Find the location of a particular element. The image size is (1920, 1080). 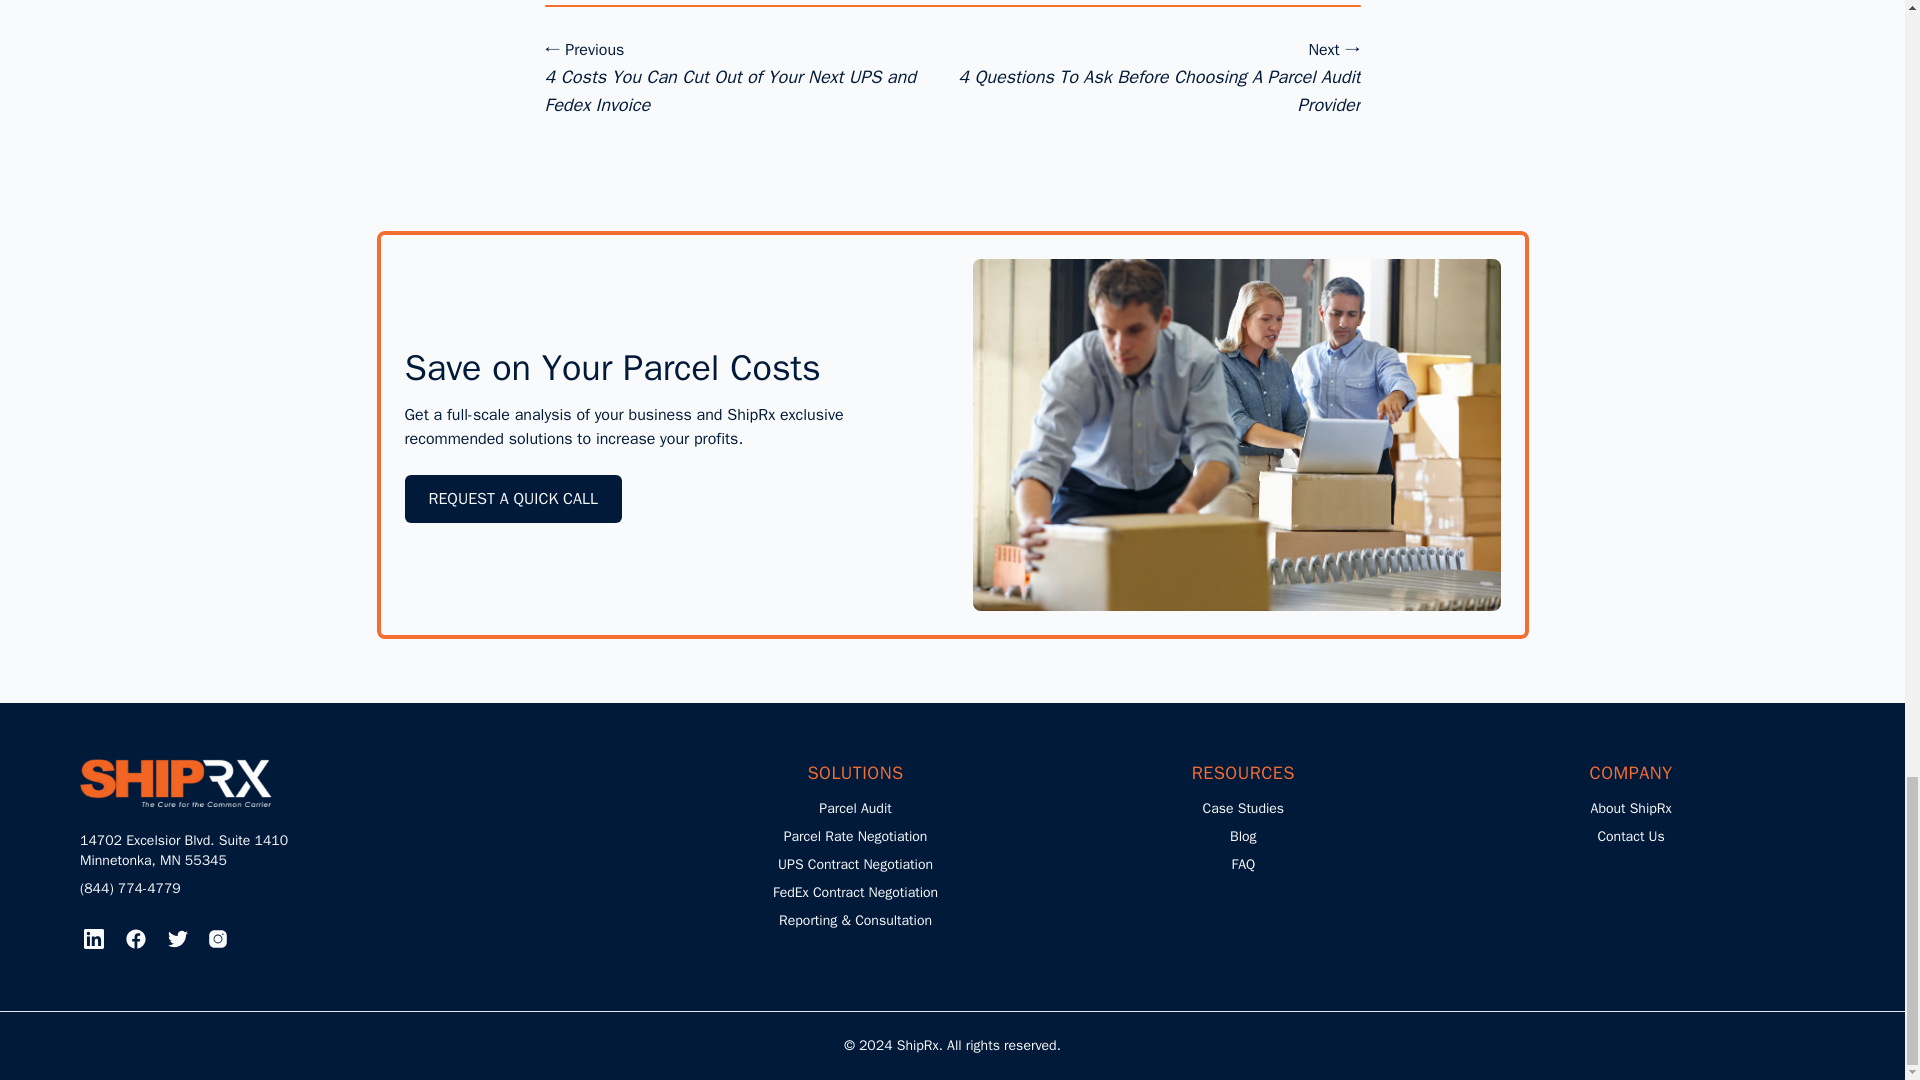

Facebook is located at coordinates (135, 938).